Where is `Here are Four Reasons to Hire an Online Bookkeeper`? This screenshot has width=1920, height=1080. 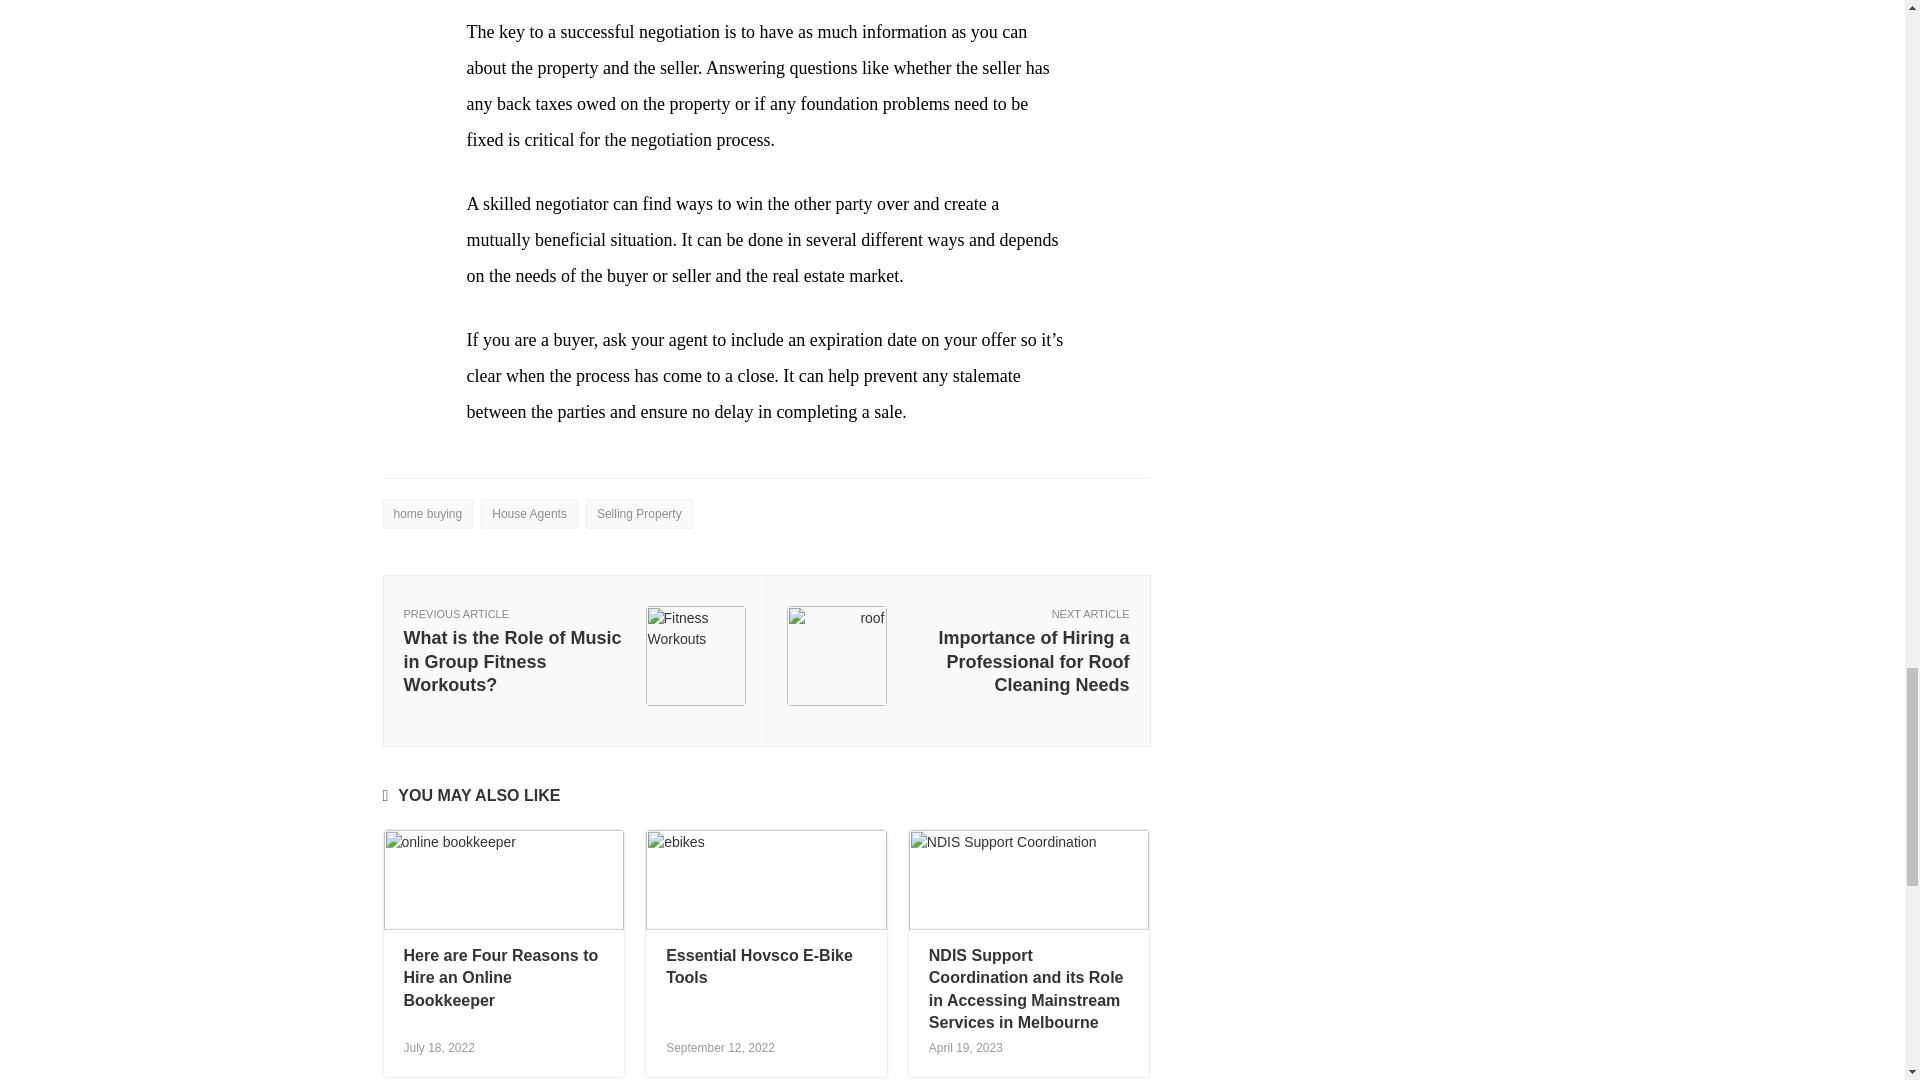
Here are Four Reasons to Hire an Online Bookkeeper is located at coordinates (501, 978).